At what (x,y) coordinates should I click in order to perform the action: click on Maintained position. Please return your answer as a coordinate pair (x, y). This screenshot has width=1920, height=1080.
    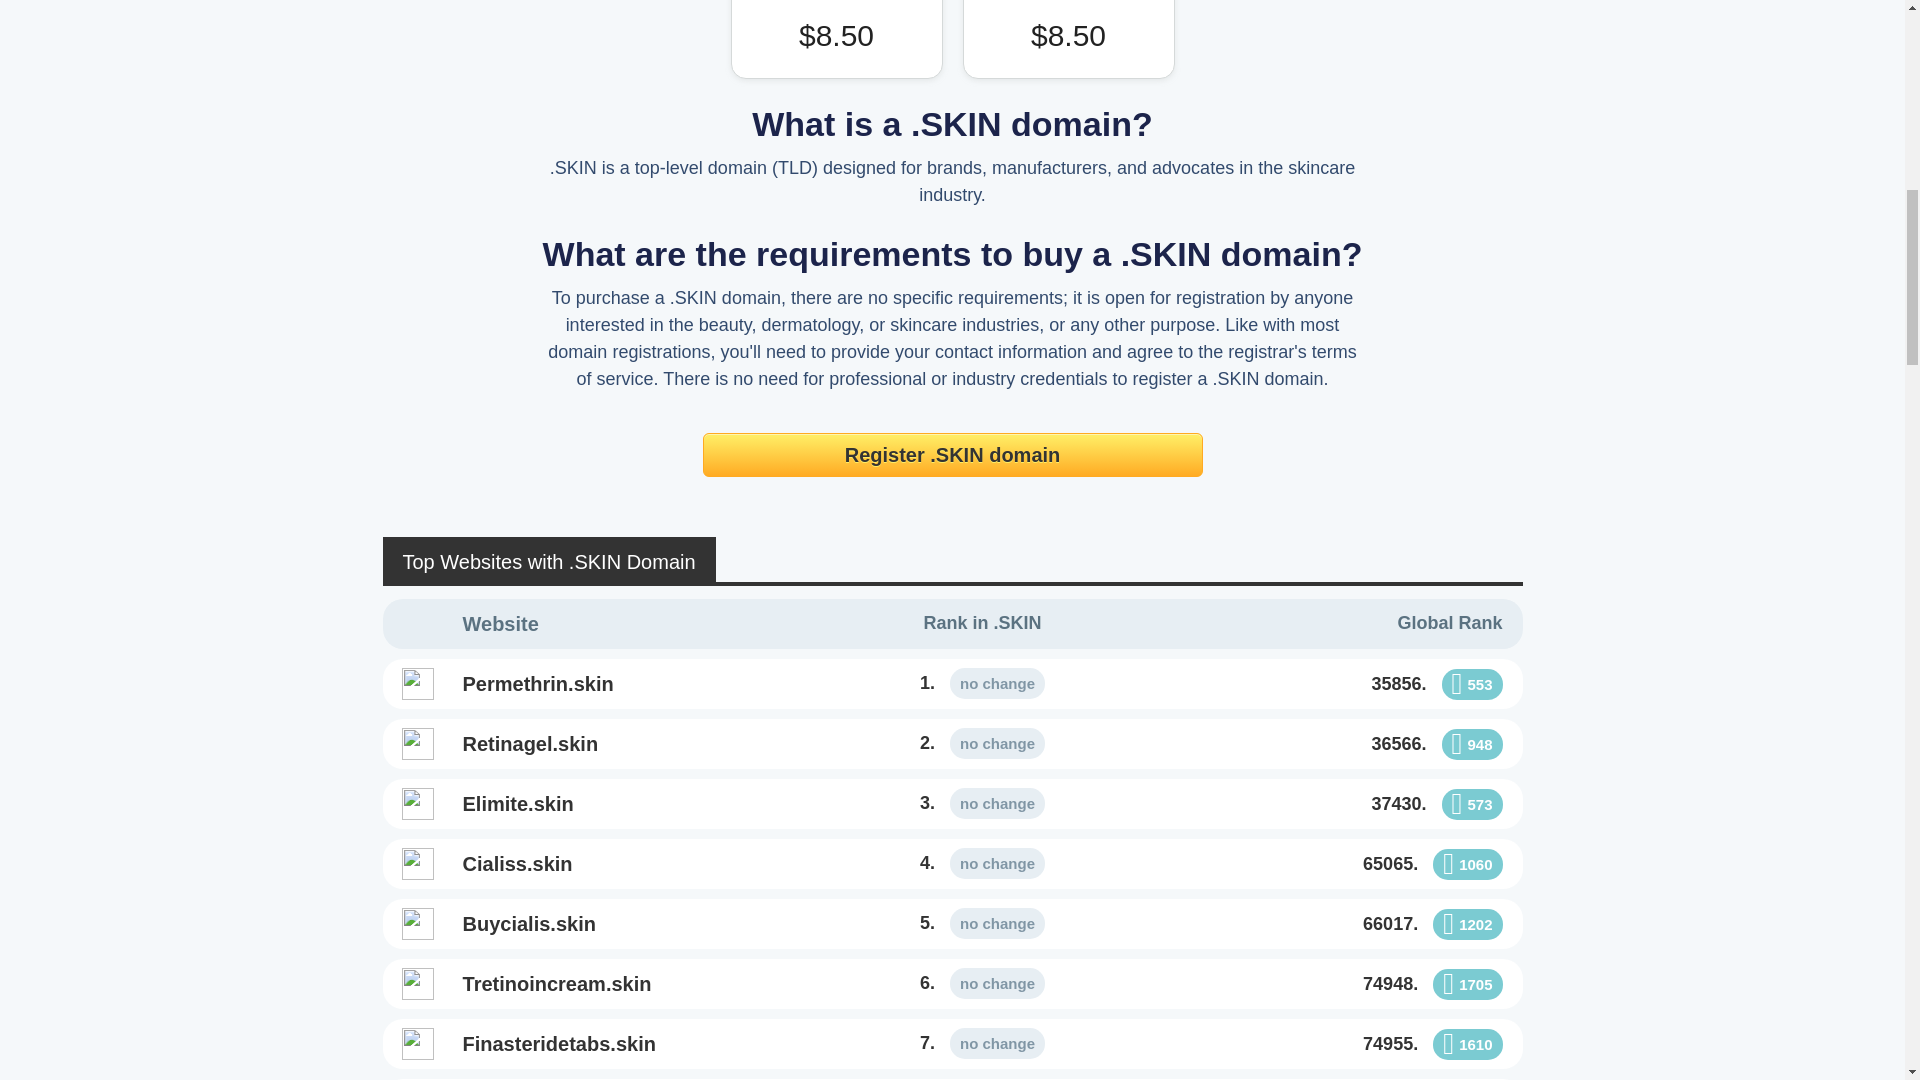
    Looking at the image, I should click on (997, 683).